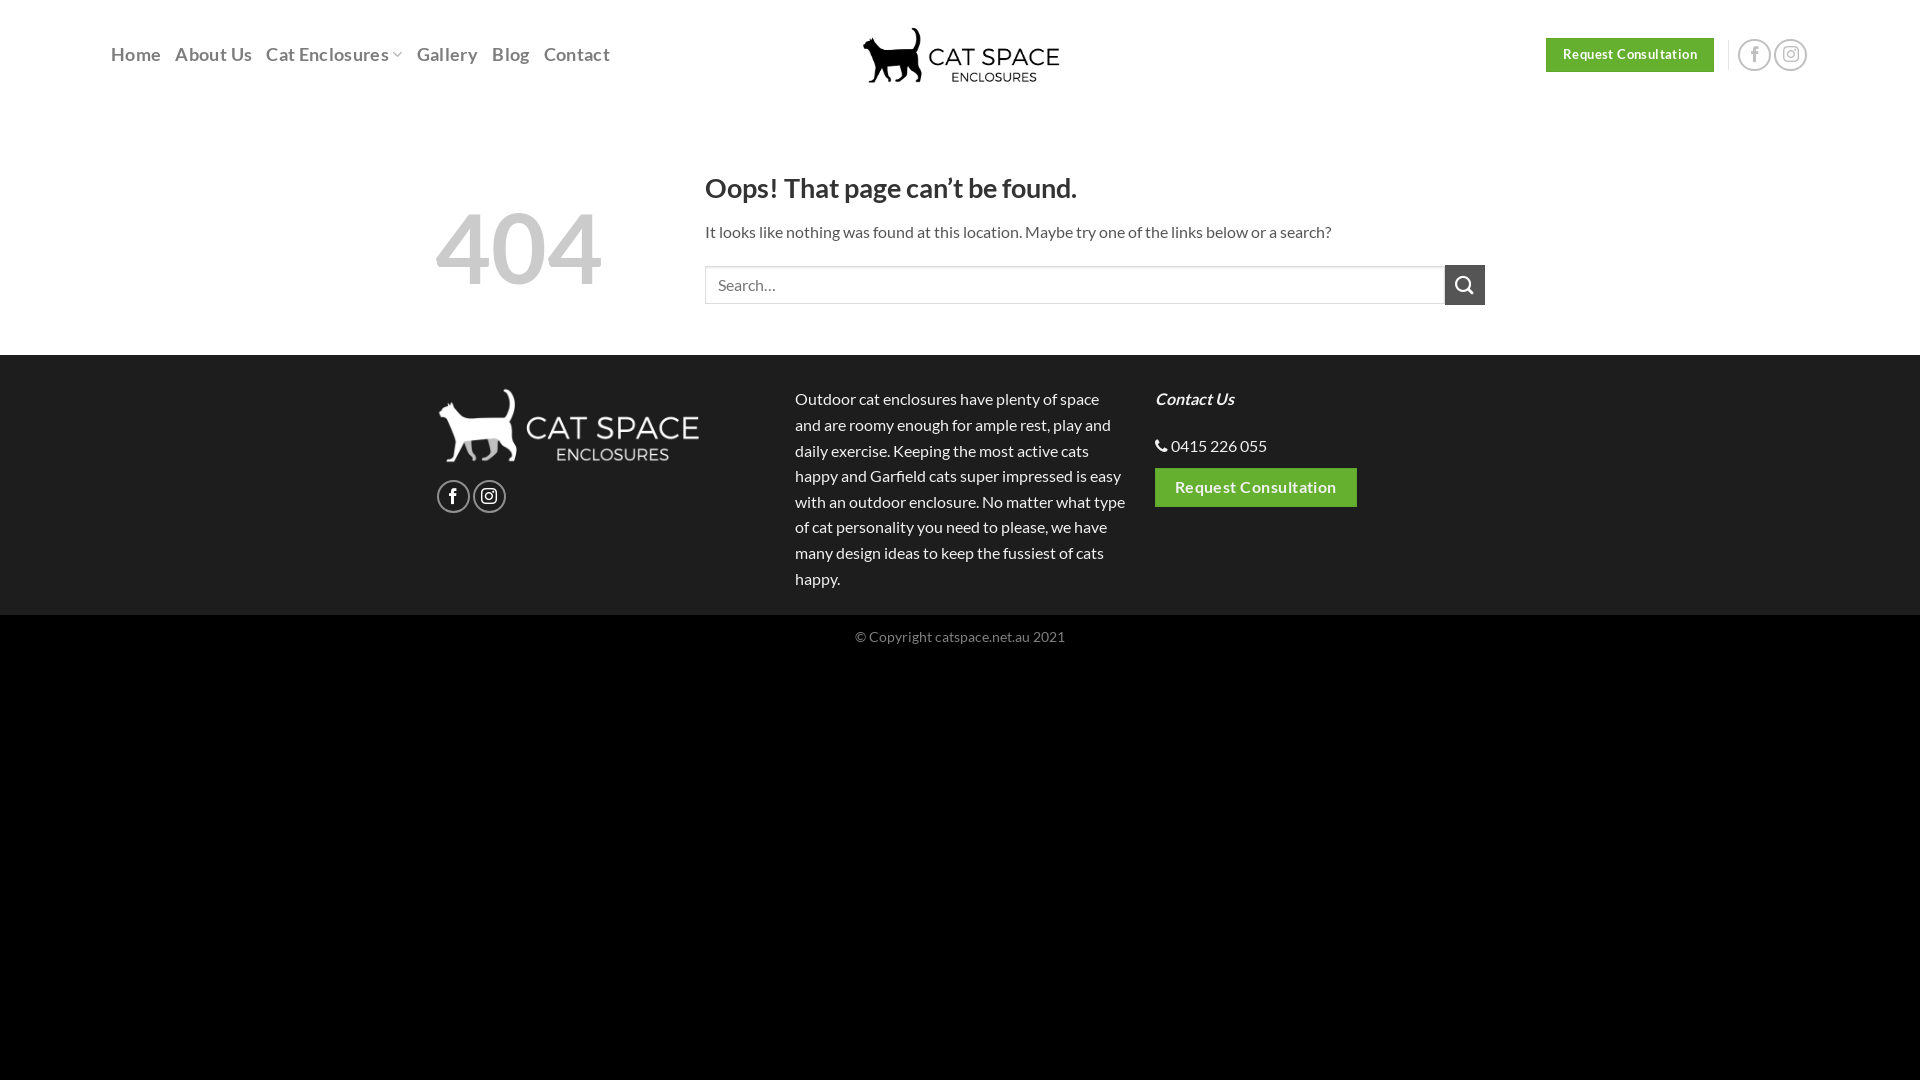 The height and width of the screenshot is (1080, 1920). Describe the element at coordinates (1630, 55) in the screenshot. I see `Request Consultation` at that location.